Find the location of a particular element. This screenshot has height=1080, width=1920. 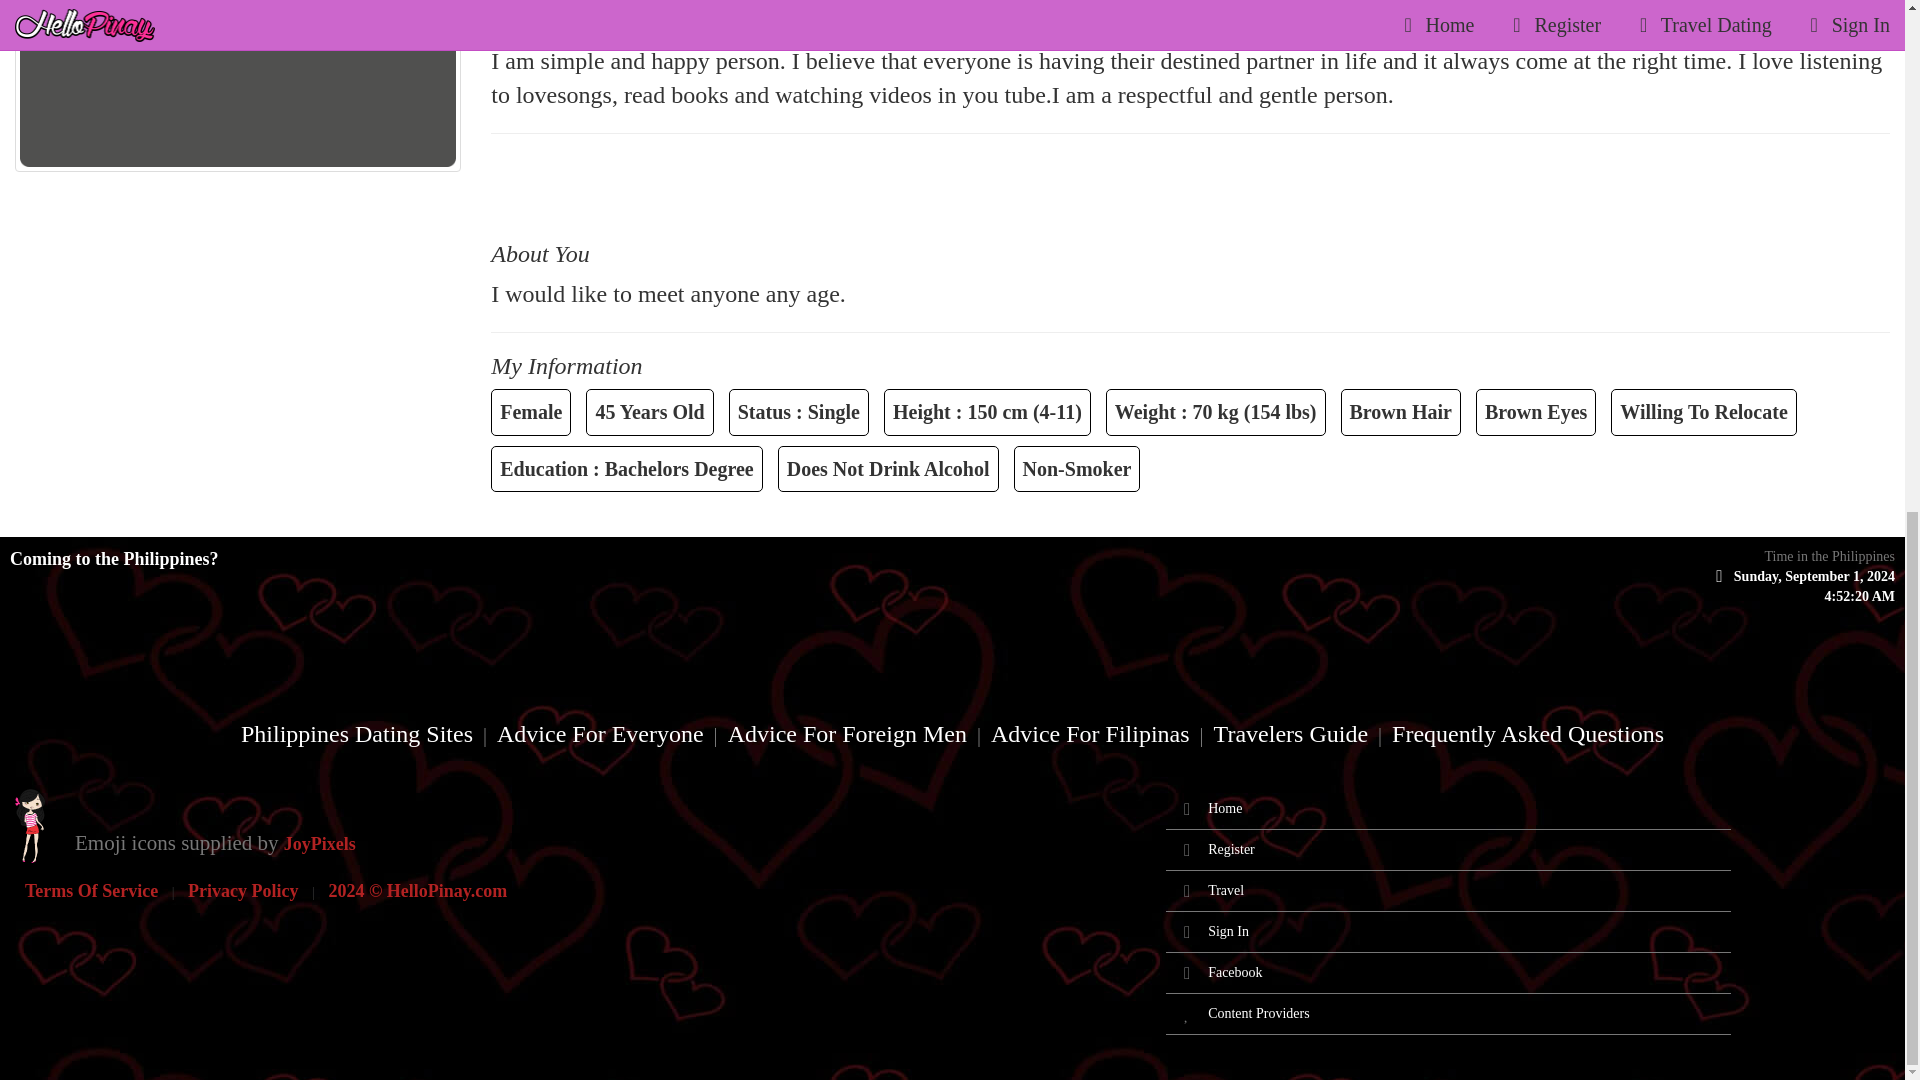

Terms Of Service is located at coordinates (90, 890).